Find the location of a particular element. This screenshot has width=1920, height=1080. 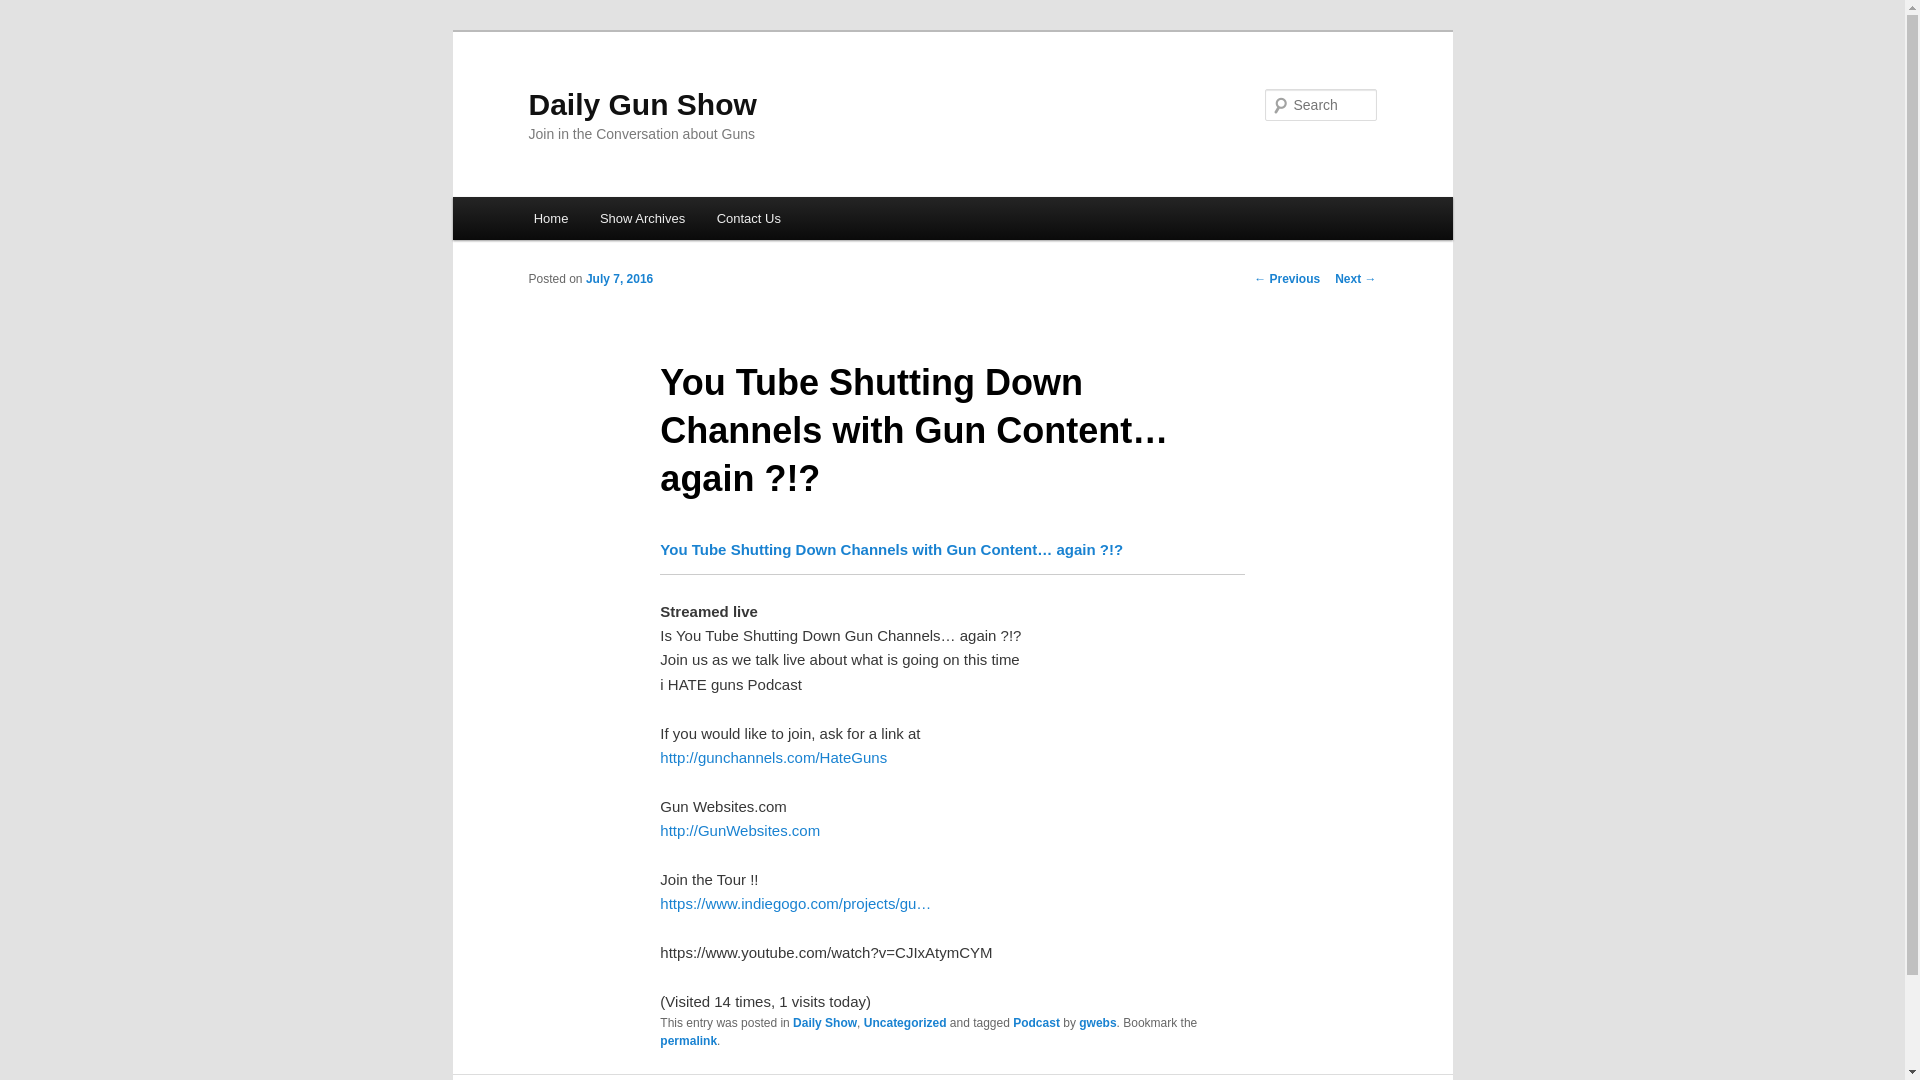

permalink is located at coordinates (688, 1040).